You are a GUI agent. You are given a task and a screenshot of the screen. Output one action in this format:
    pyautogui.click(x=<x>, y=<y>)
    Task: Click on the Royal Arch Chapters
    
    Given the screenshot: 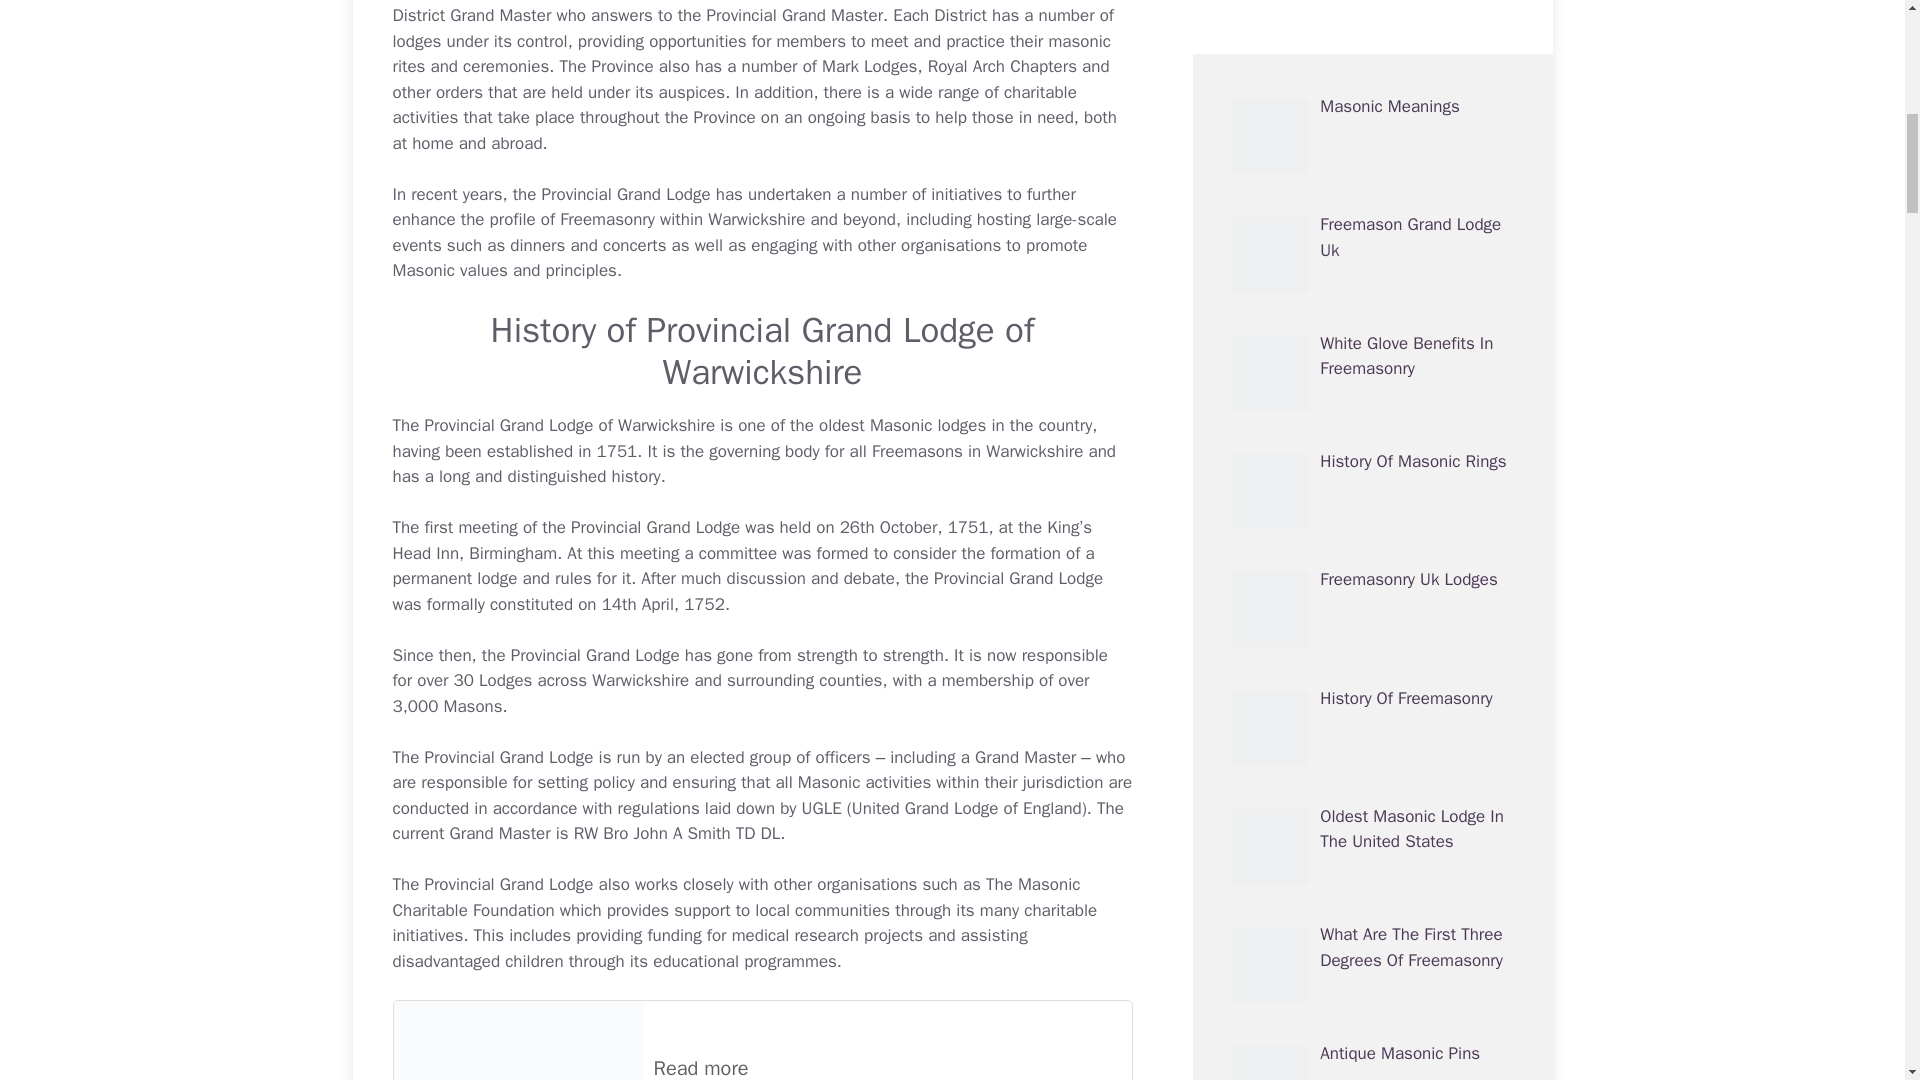 What is the action you would take?
    pyautogui.click(x=1002, y=66)
    